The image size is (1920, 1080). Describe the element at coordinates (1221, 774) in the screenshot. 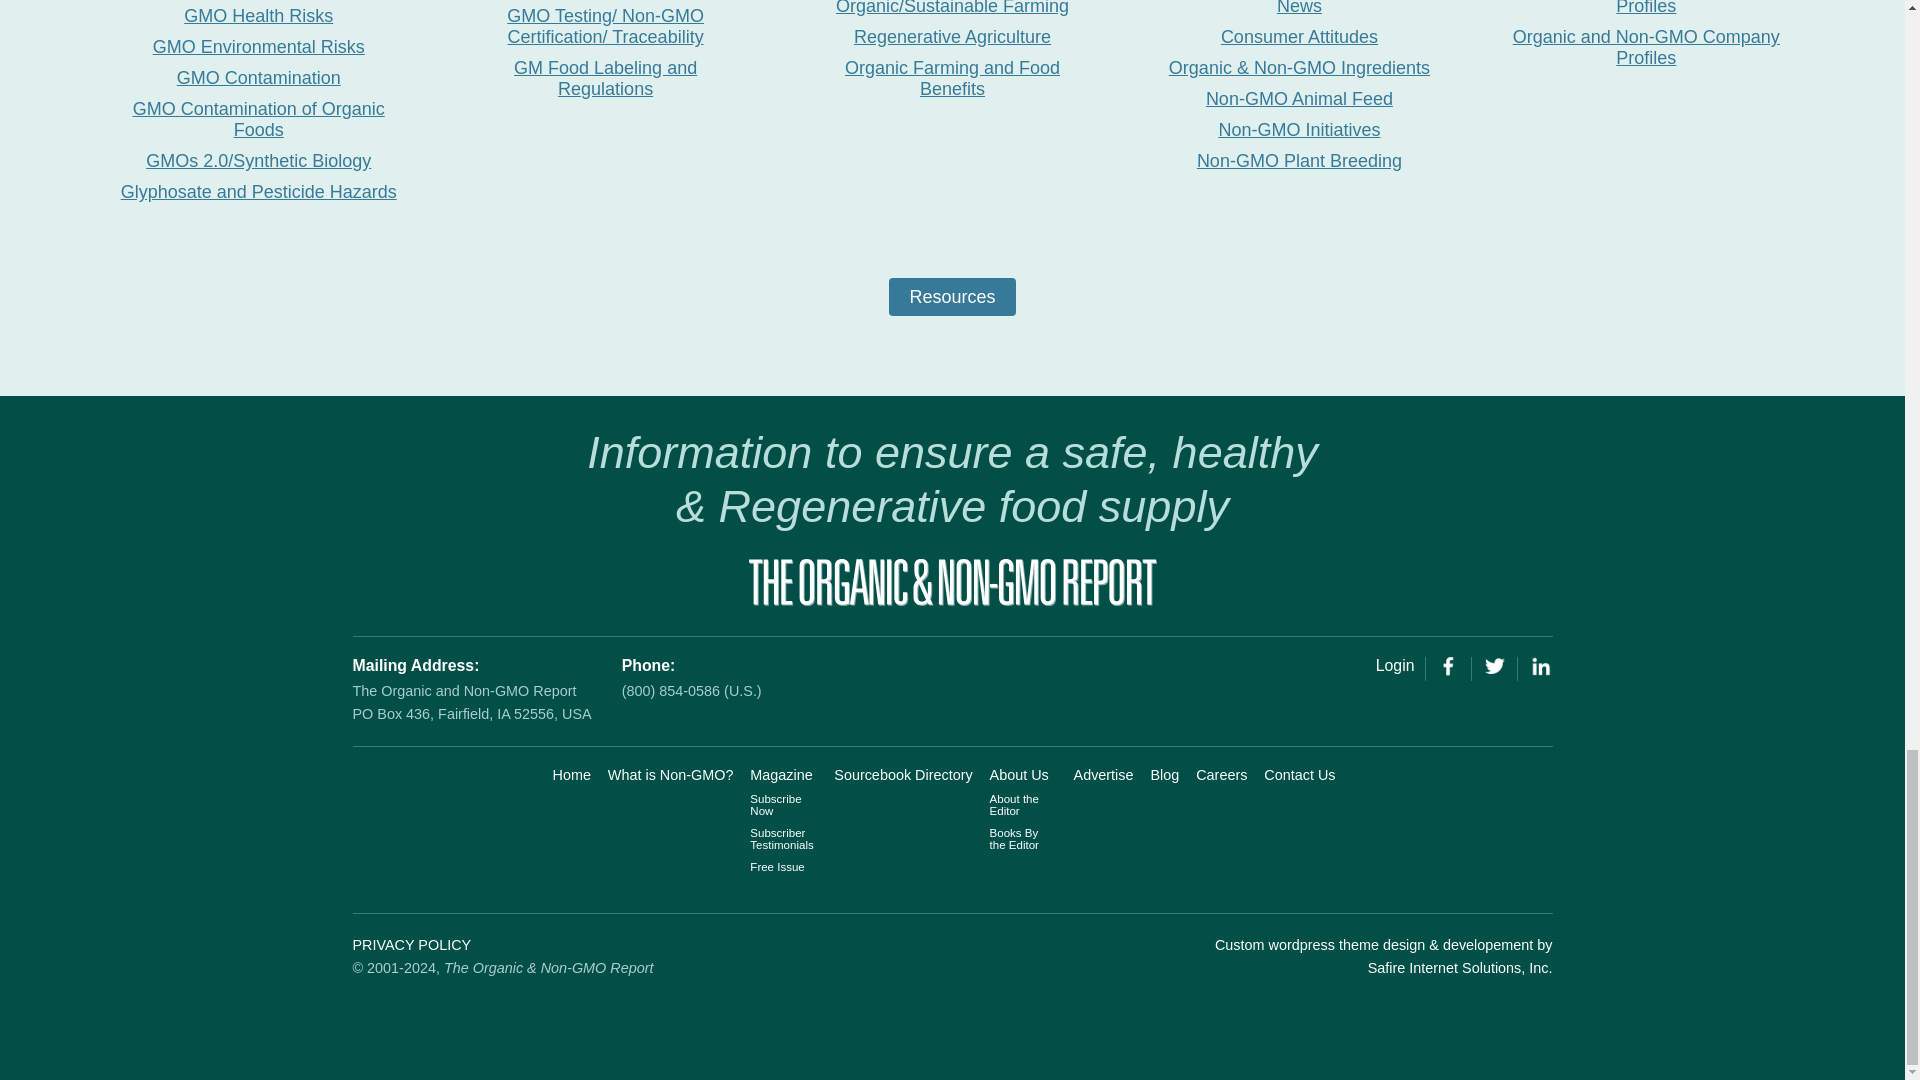

I see `Careers` at that location.